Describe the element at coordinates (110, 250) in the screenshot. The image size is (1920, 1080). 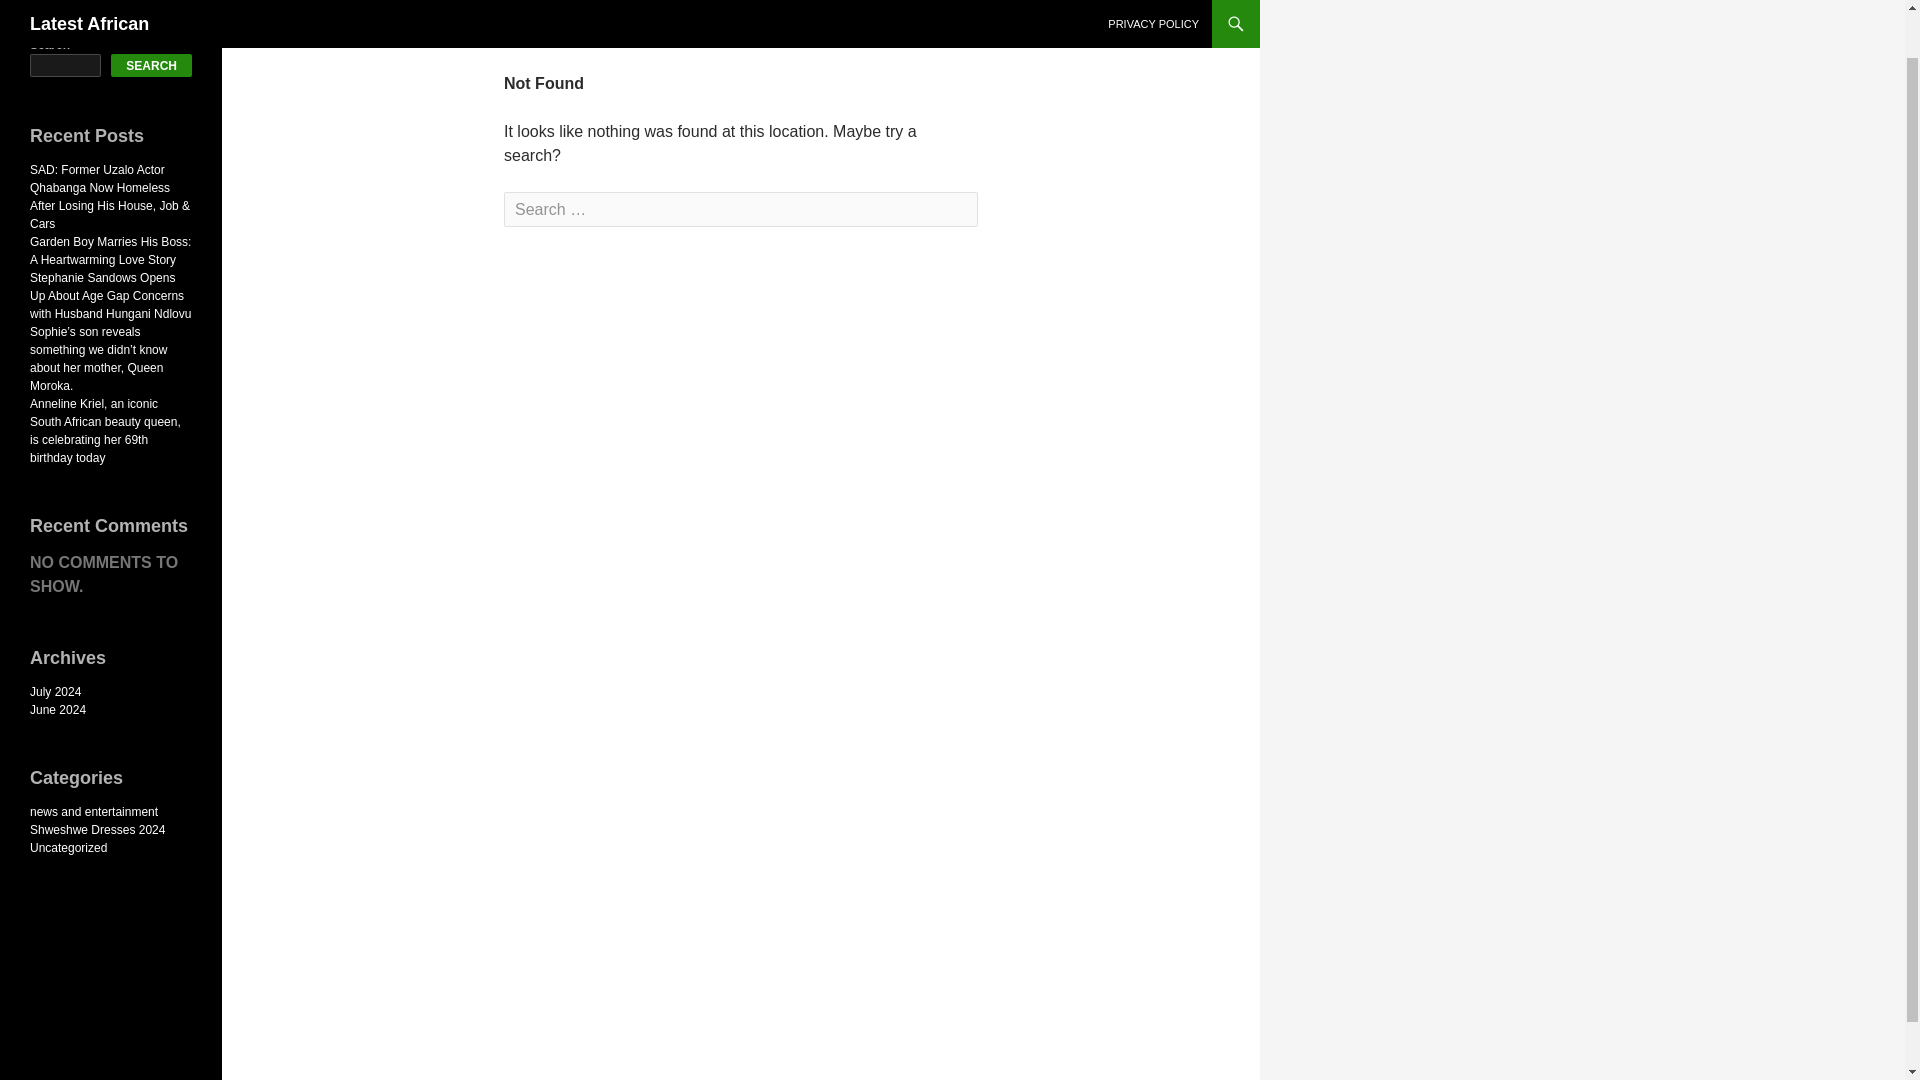
I see `Garden Boy Marries His Boss: A Heartwarming Love Story` at that location.